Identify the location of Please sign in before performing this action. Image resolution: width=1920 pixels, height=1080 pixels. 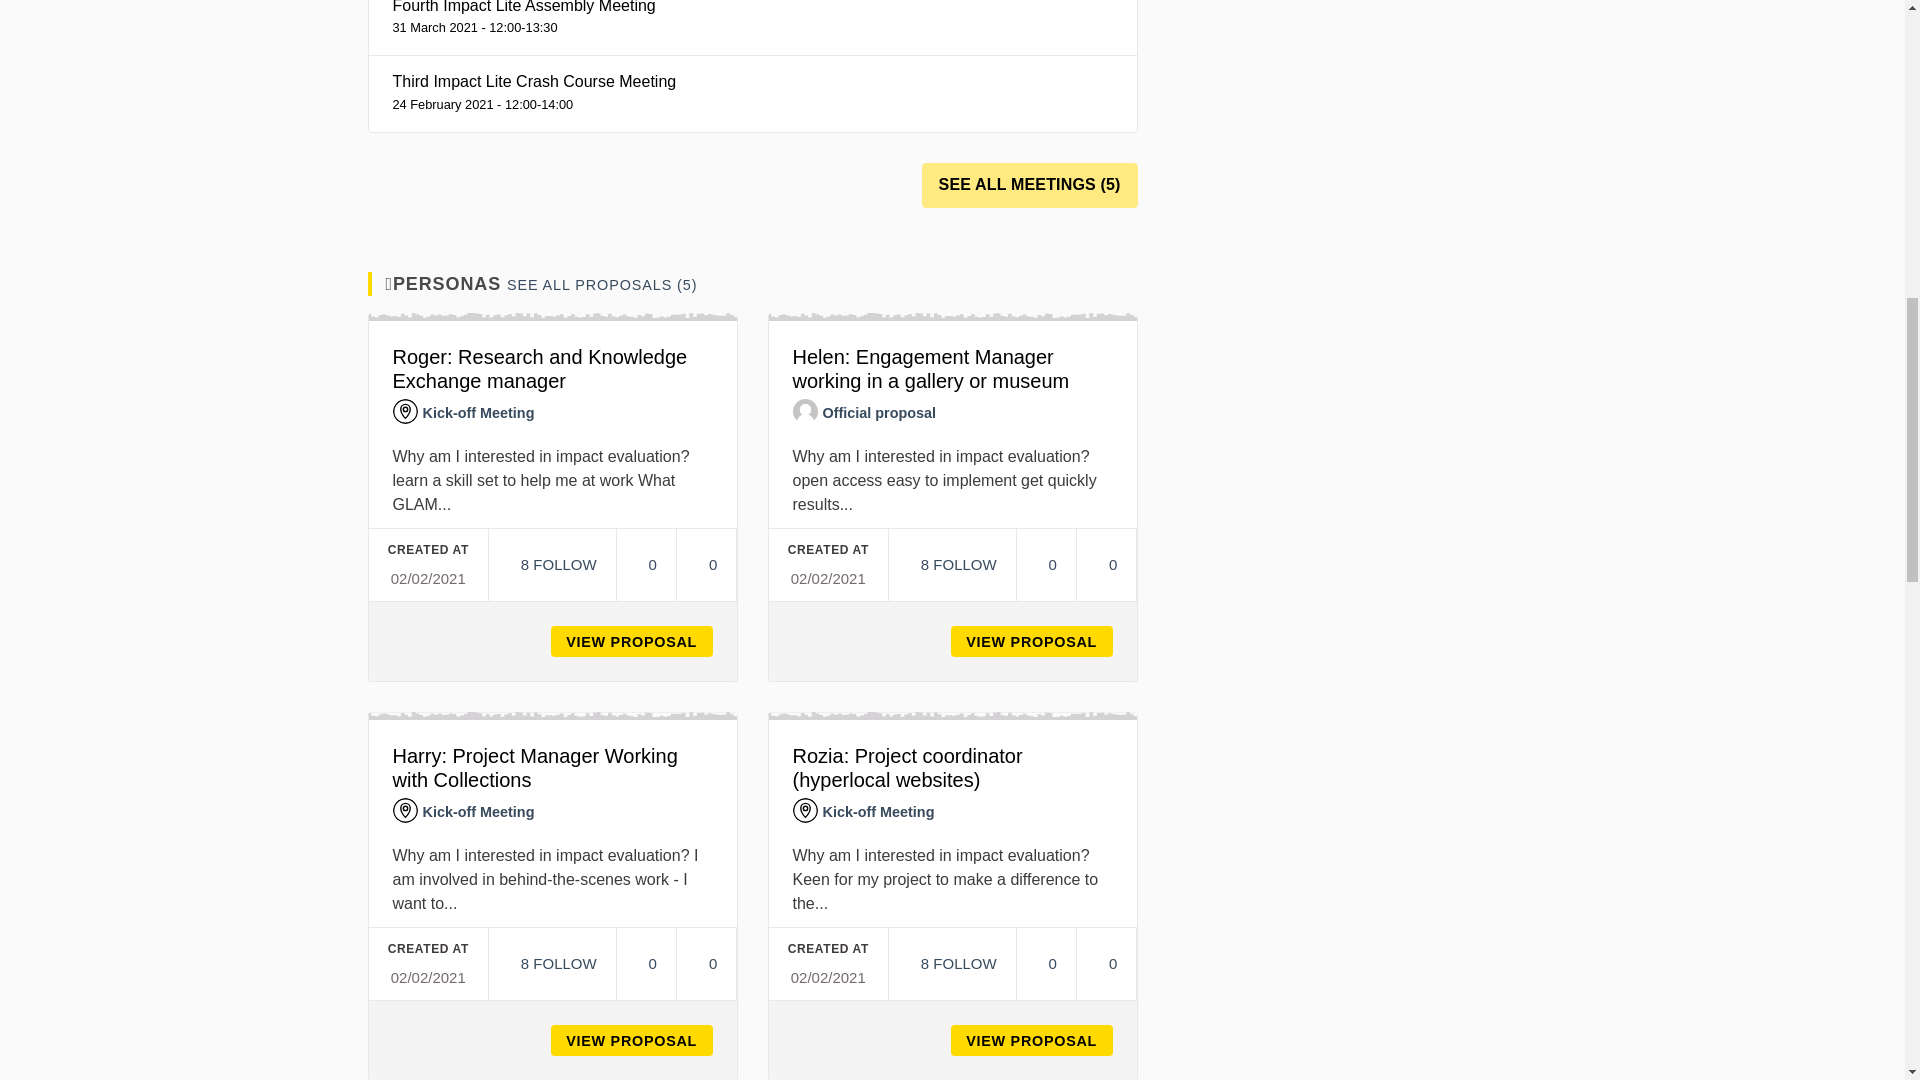
(951, 564).